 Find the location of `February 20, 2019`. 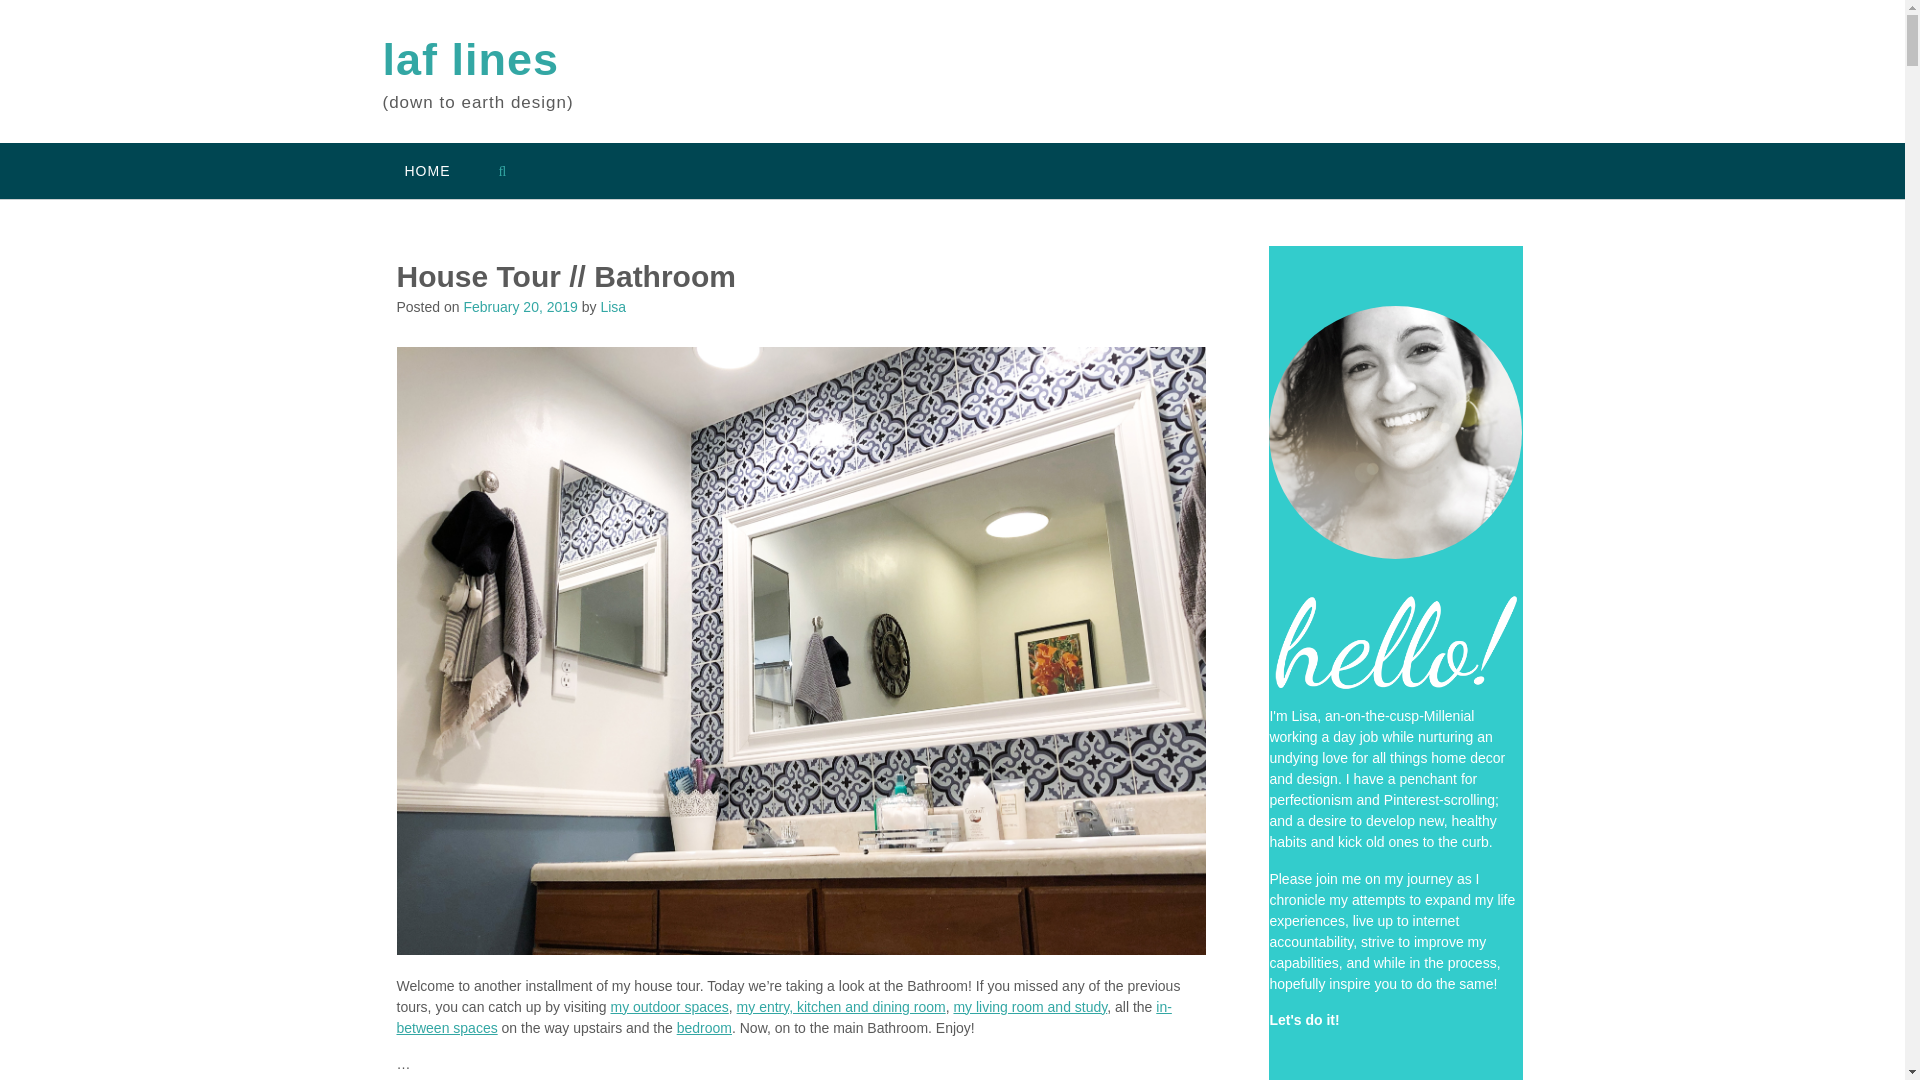

February 20, 2019 is located at coordinates (520, 307).